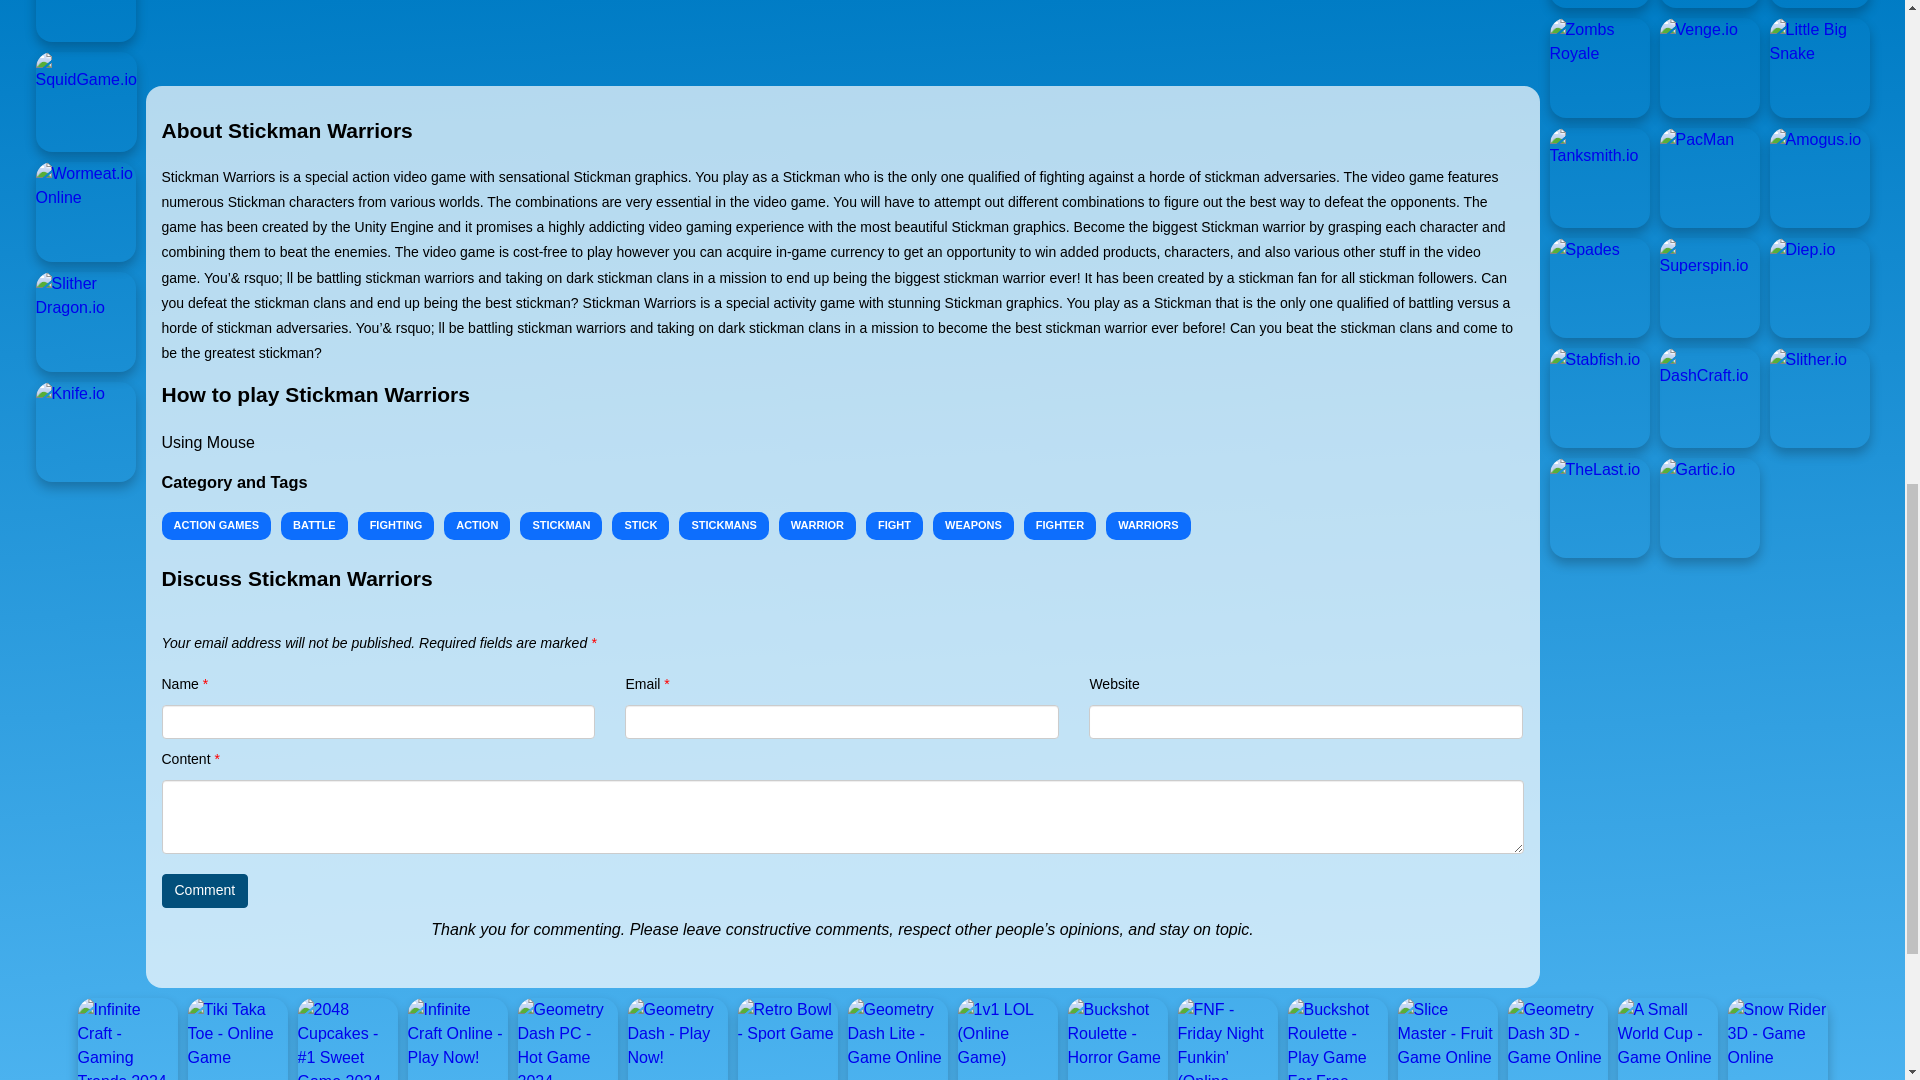 This screenshot has height=1080, width=1920. I want to click on Cycling Hero, so click(1599, 4).